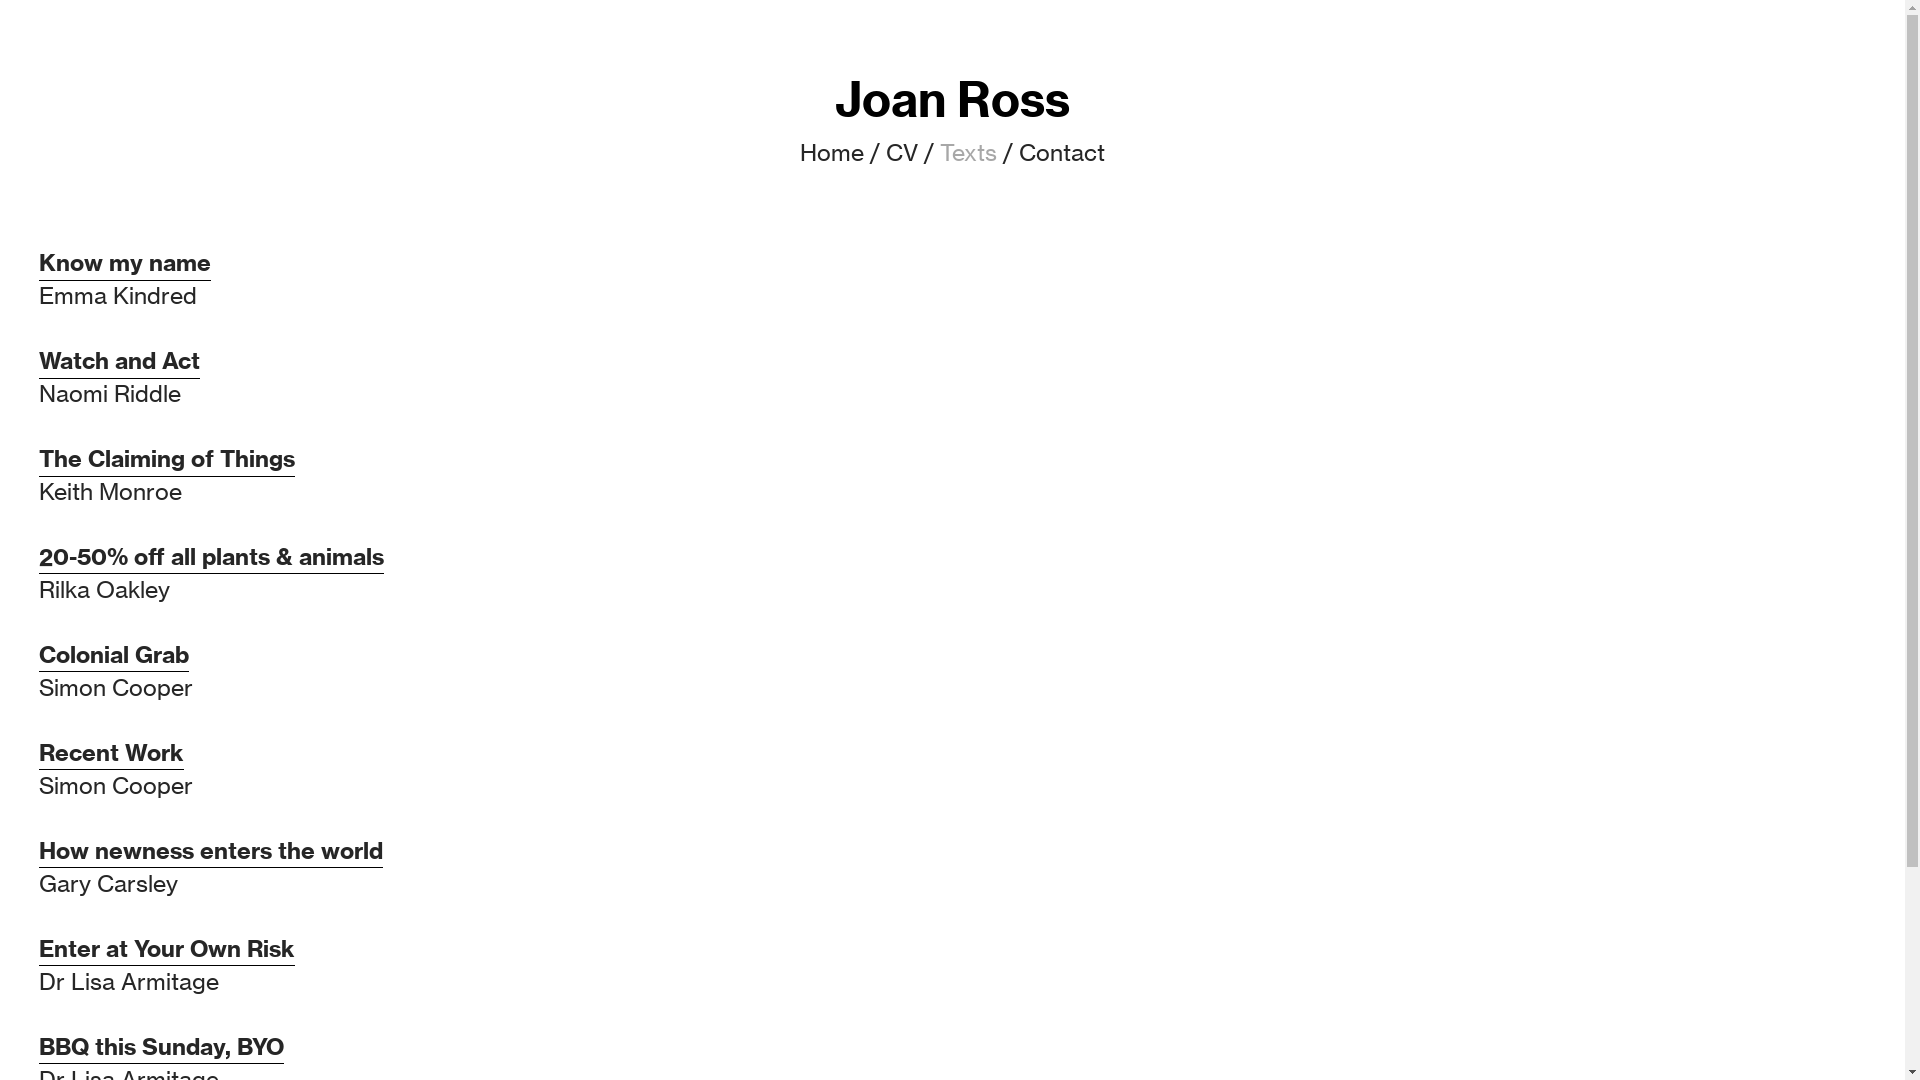  I want to click on CV, so click(902, 154).